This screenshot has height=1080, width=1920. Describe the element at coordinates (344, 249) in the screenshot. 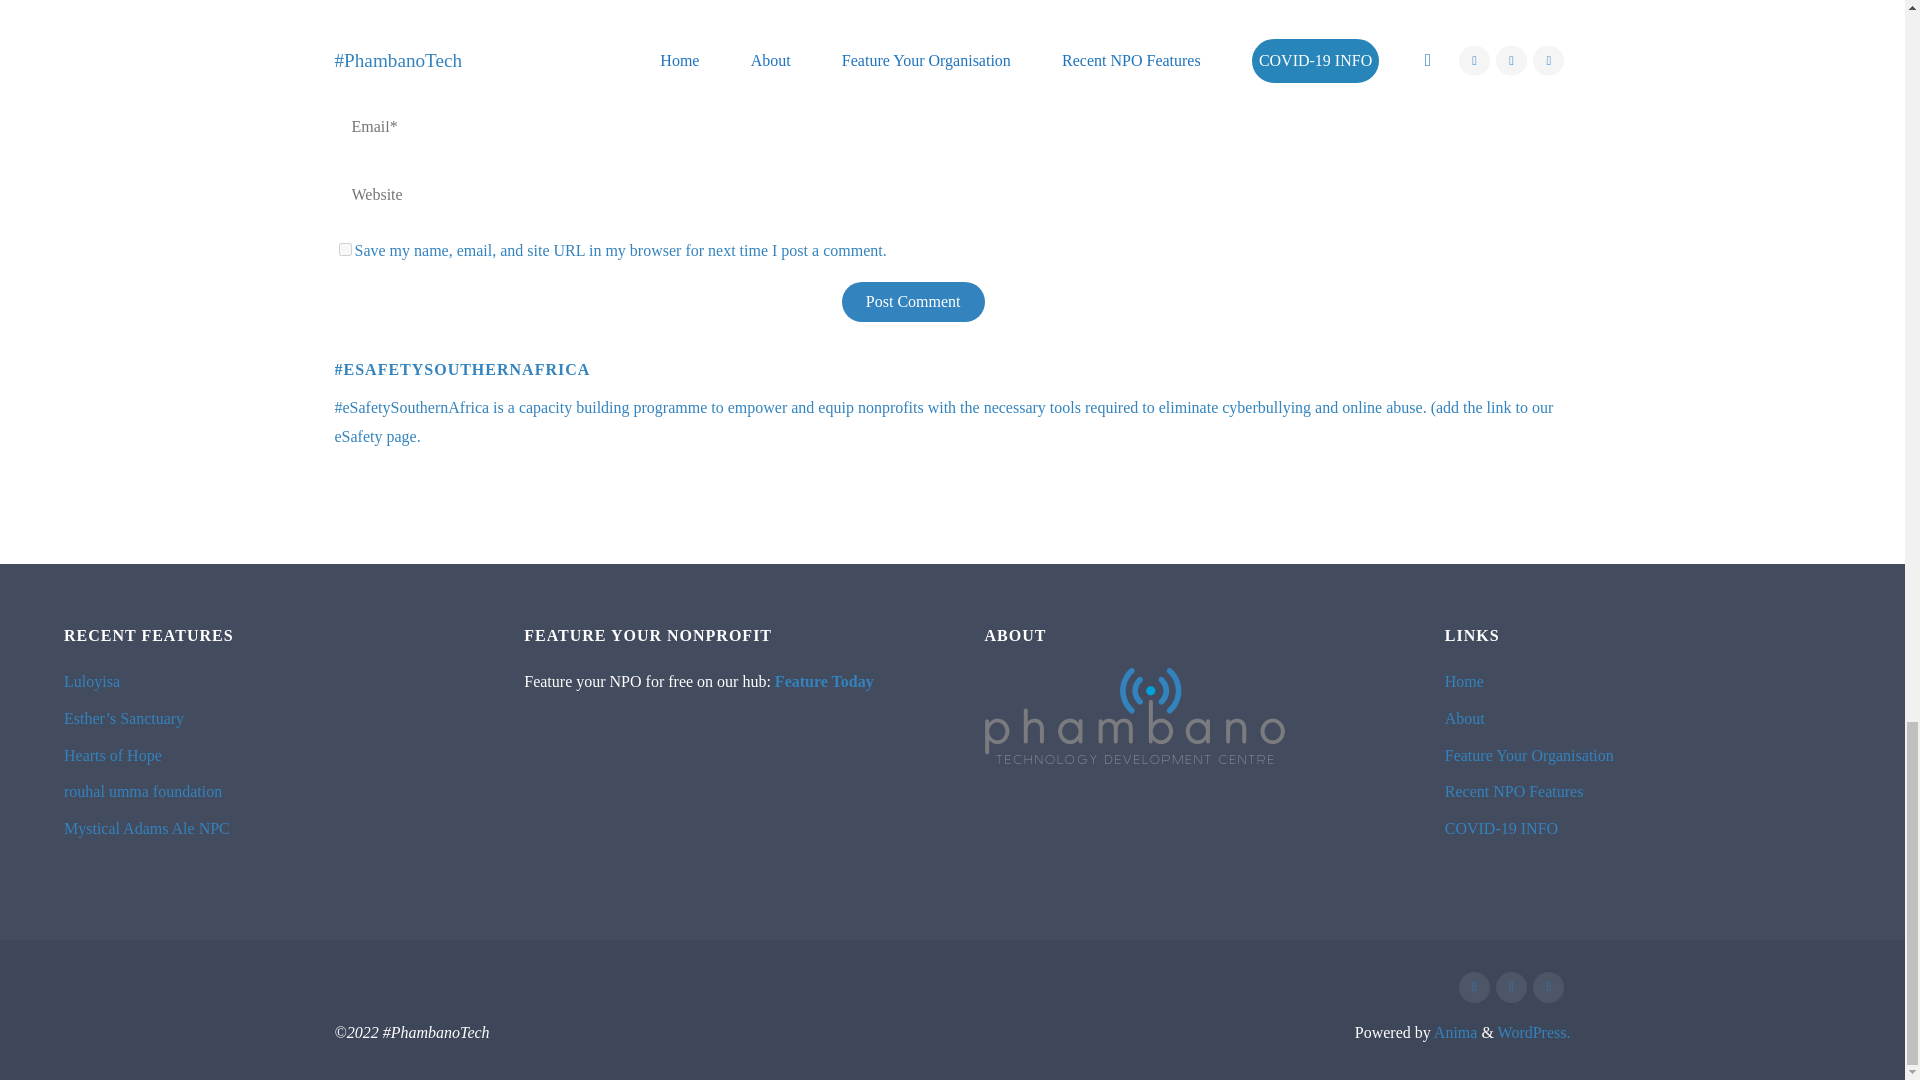

I see `yes` at that location.